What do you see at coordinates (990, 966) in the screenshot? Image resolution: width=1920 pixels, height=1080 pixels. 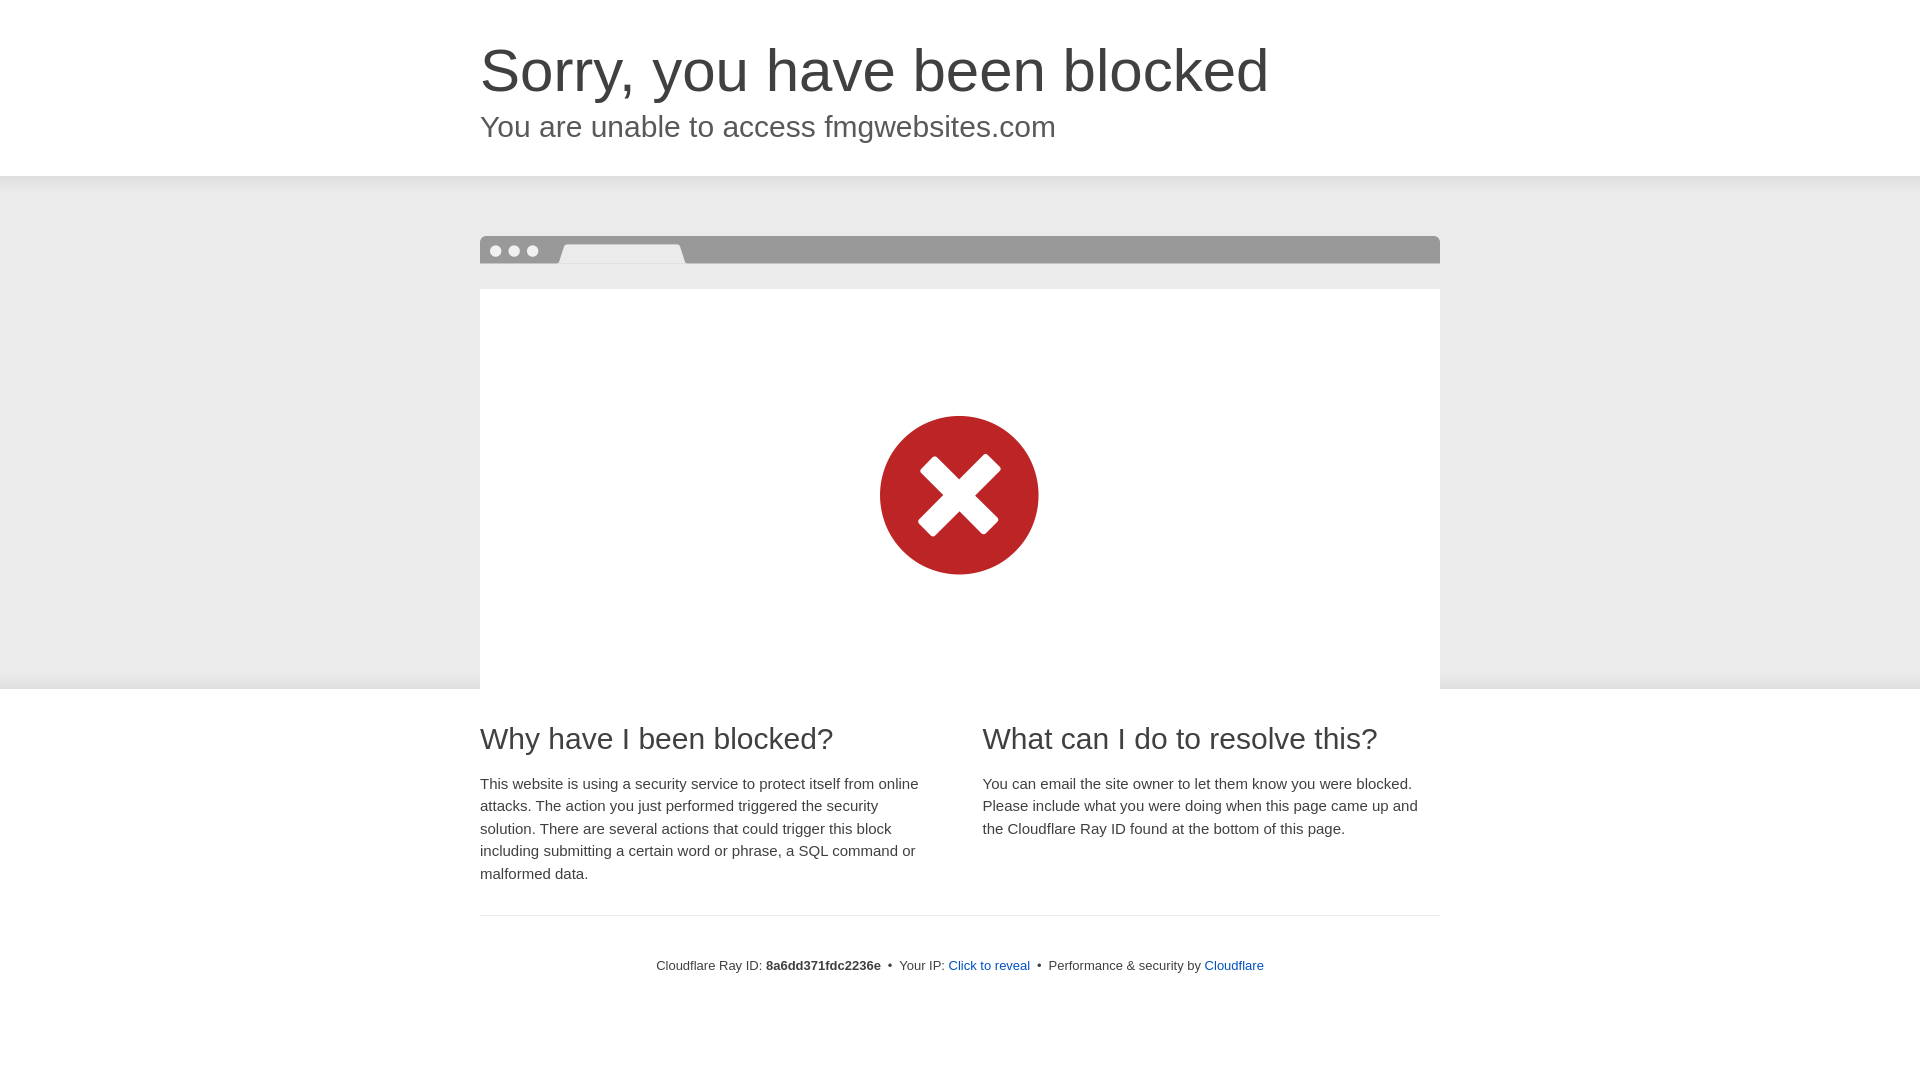 I see `Click to reveal` at bounding box center [990, 966].